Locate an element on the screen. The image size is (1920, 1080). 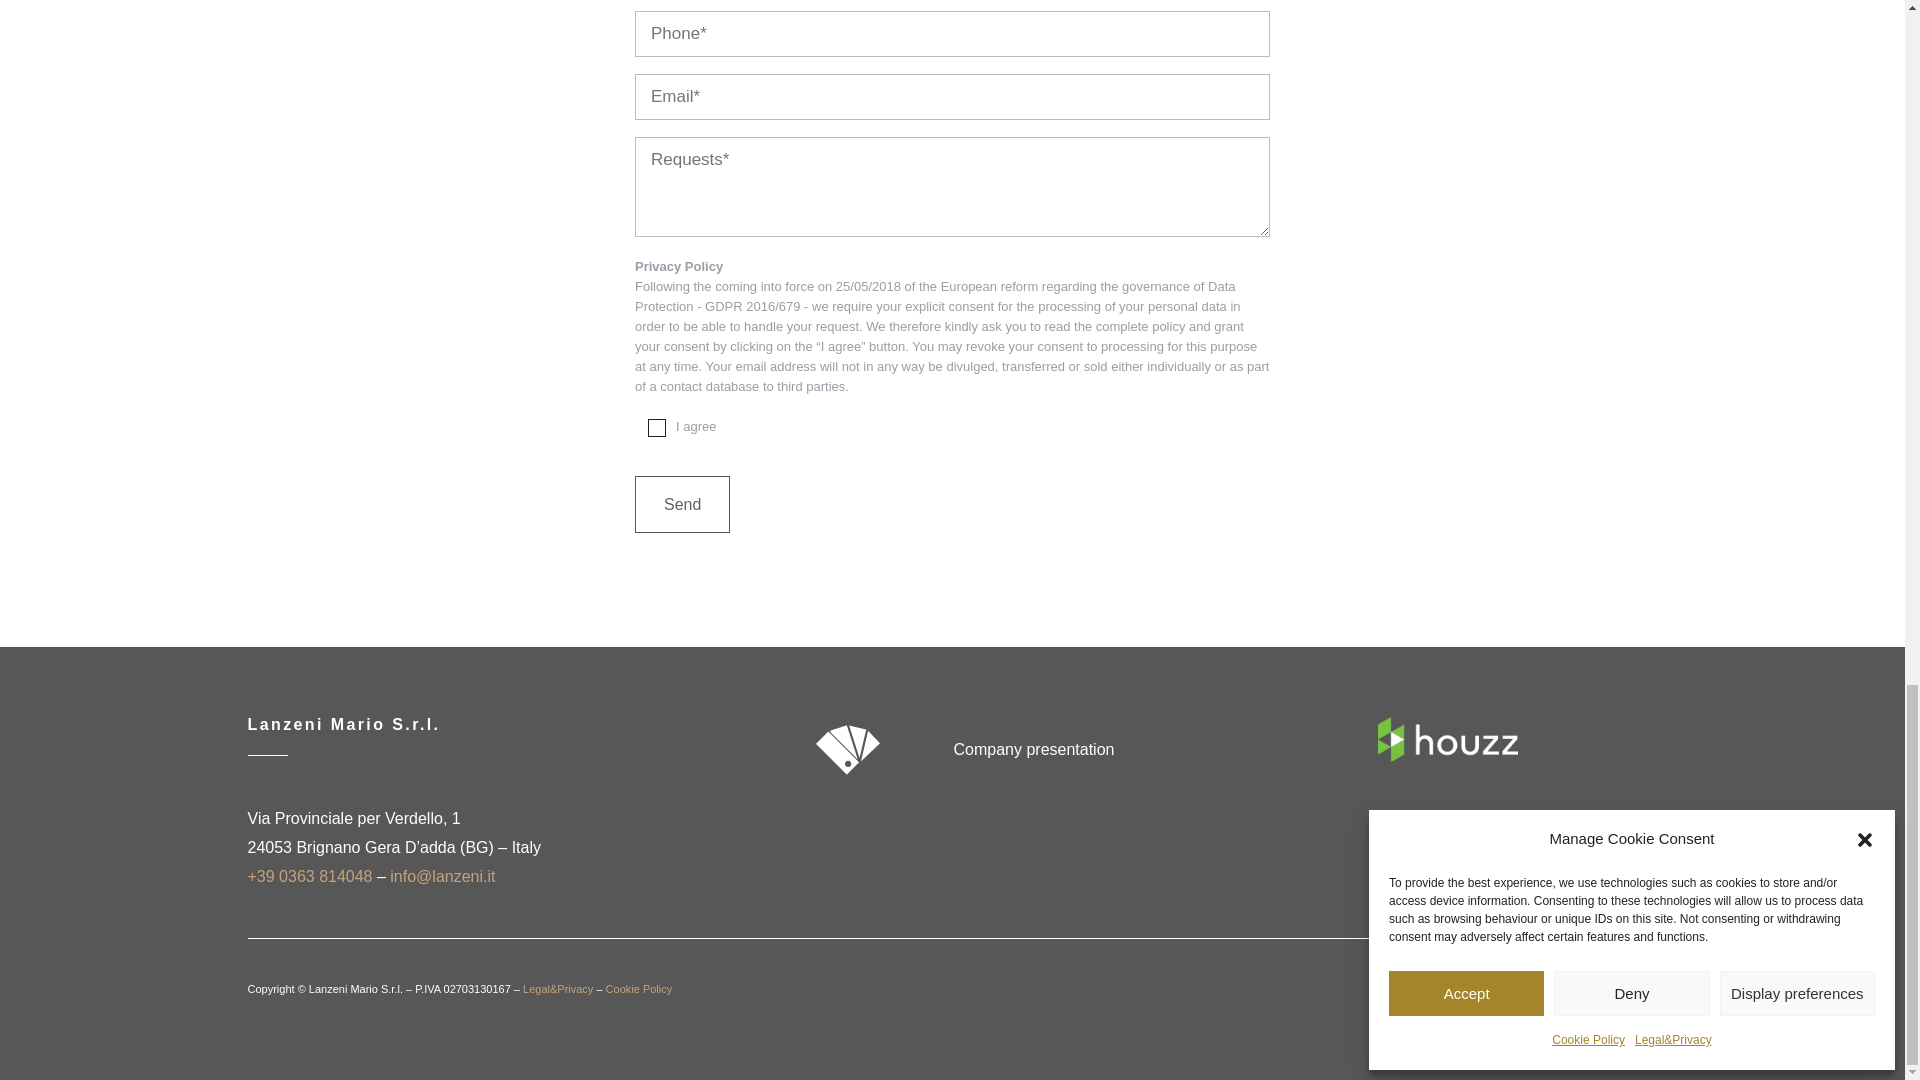
Follow on Facebook is located at coordinates (1600, 986).